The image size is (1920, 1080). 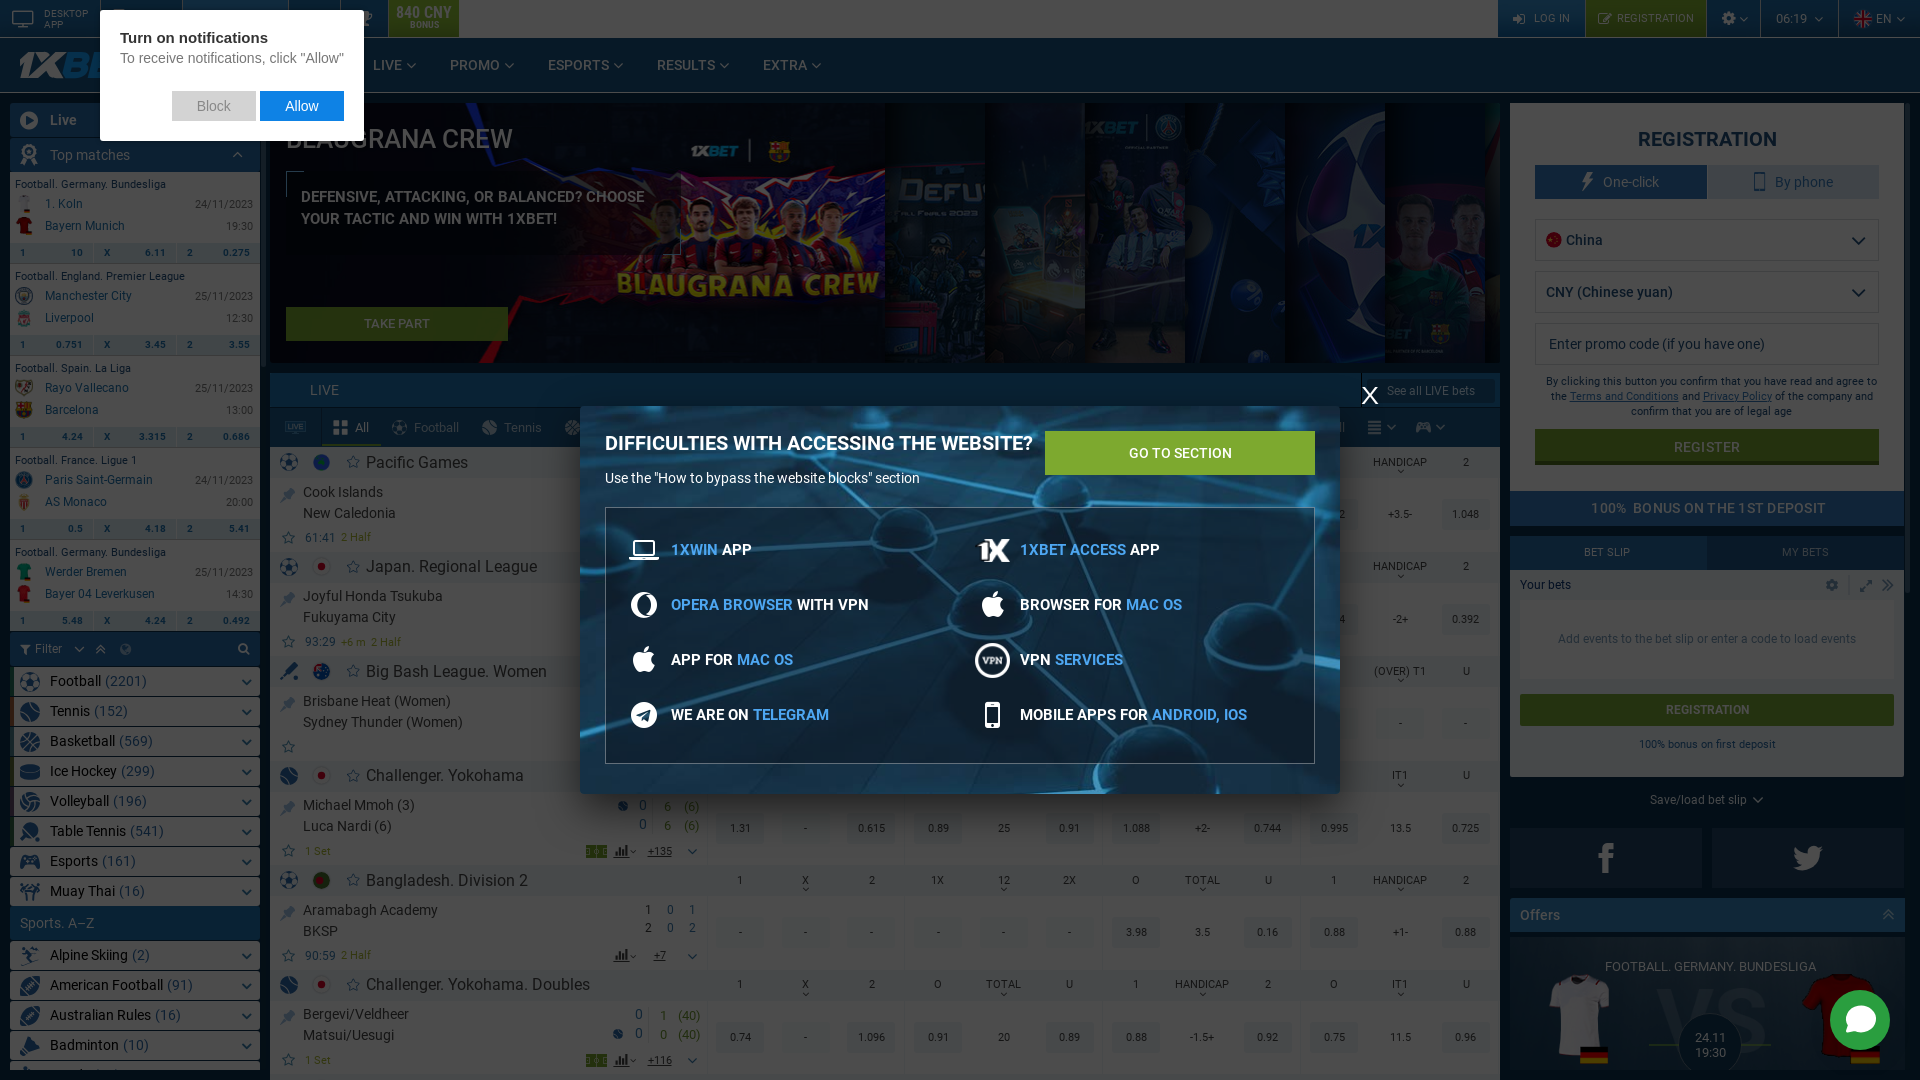 What do you see at coordinates (397, 324) in the screenshot?
I see `TAKE PART` at bounding box center [397, 324].